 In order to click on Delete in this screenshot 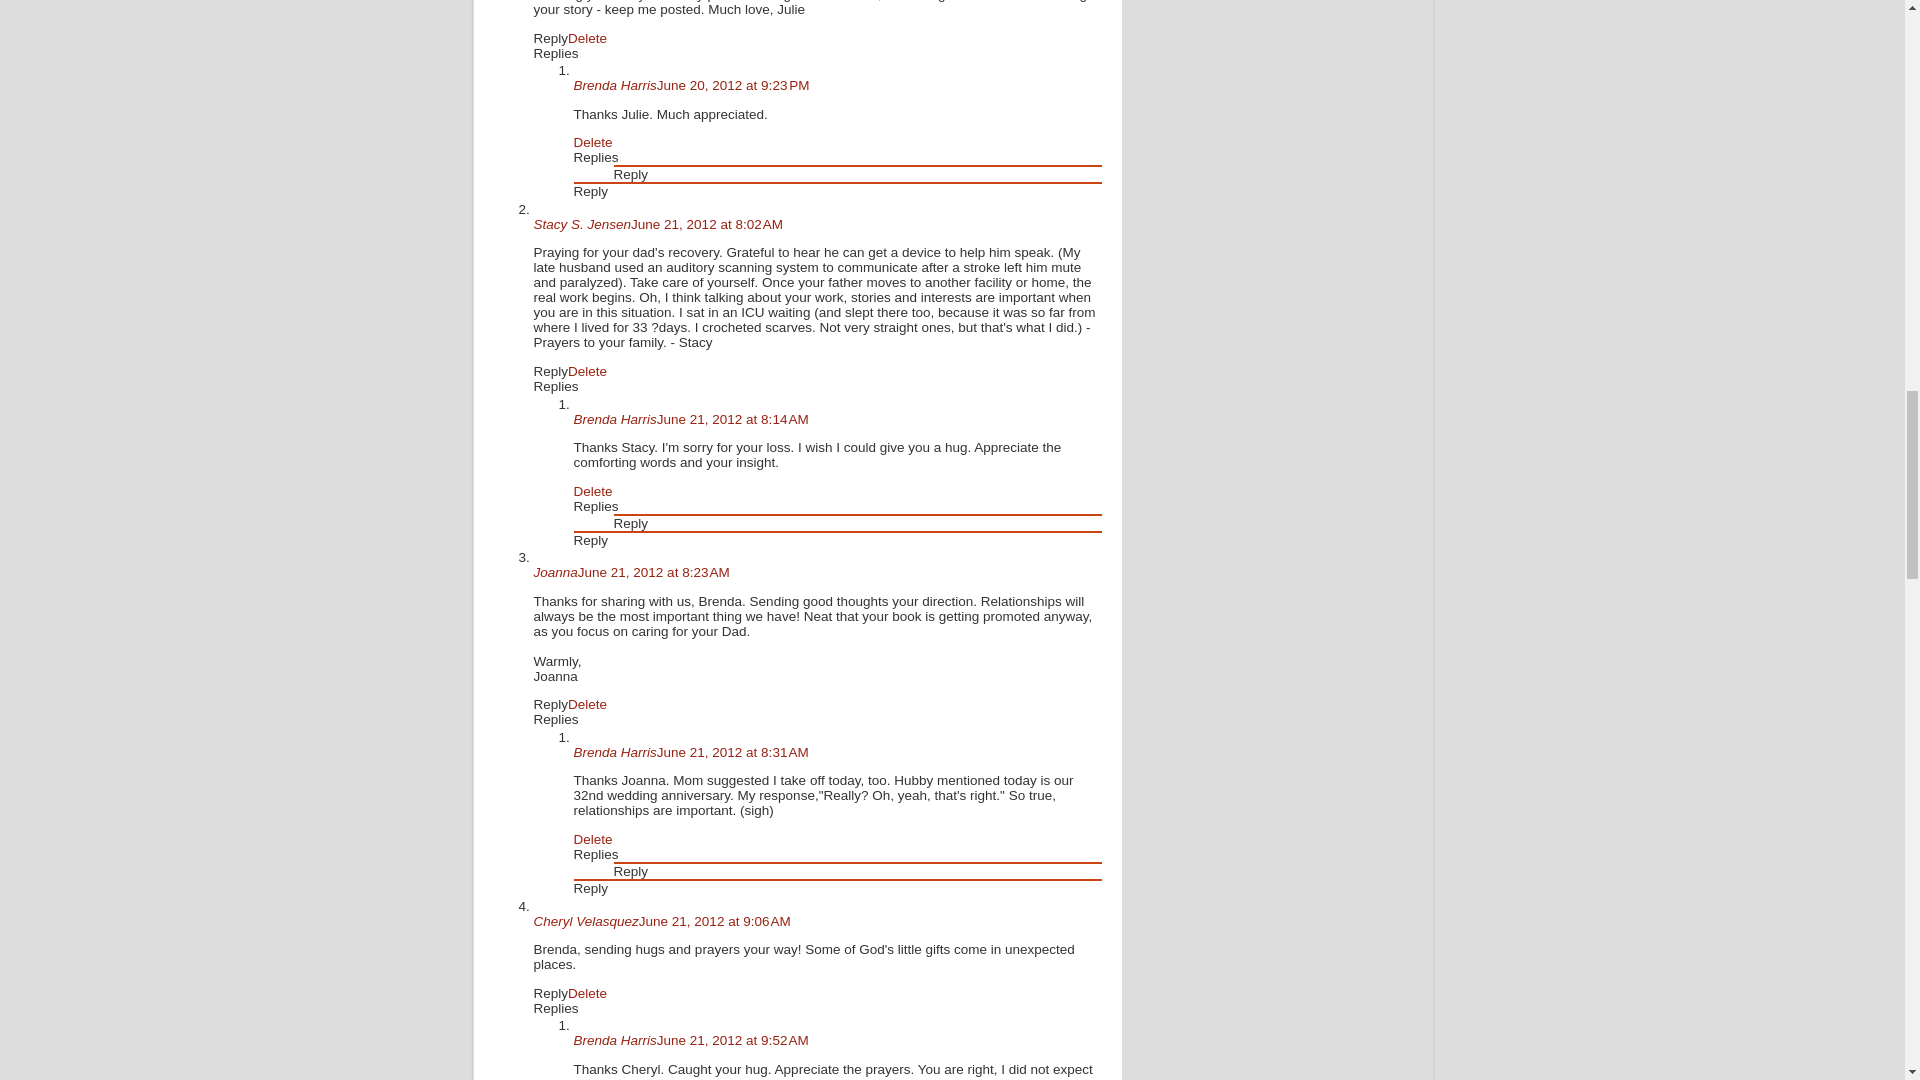, I will do `click(593, 490)`.